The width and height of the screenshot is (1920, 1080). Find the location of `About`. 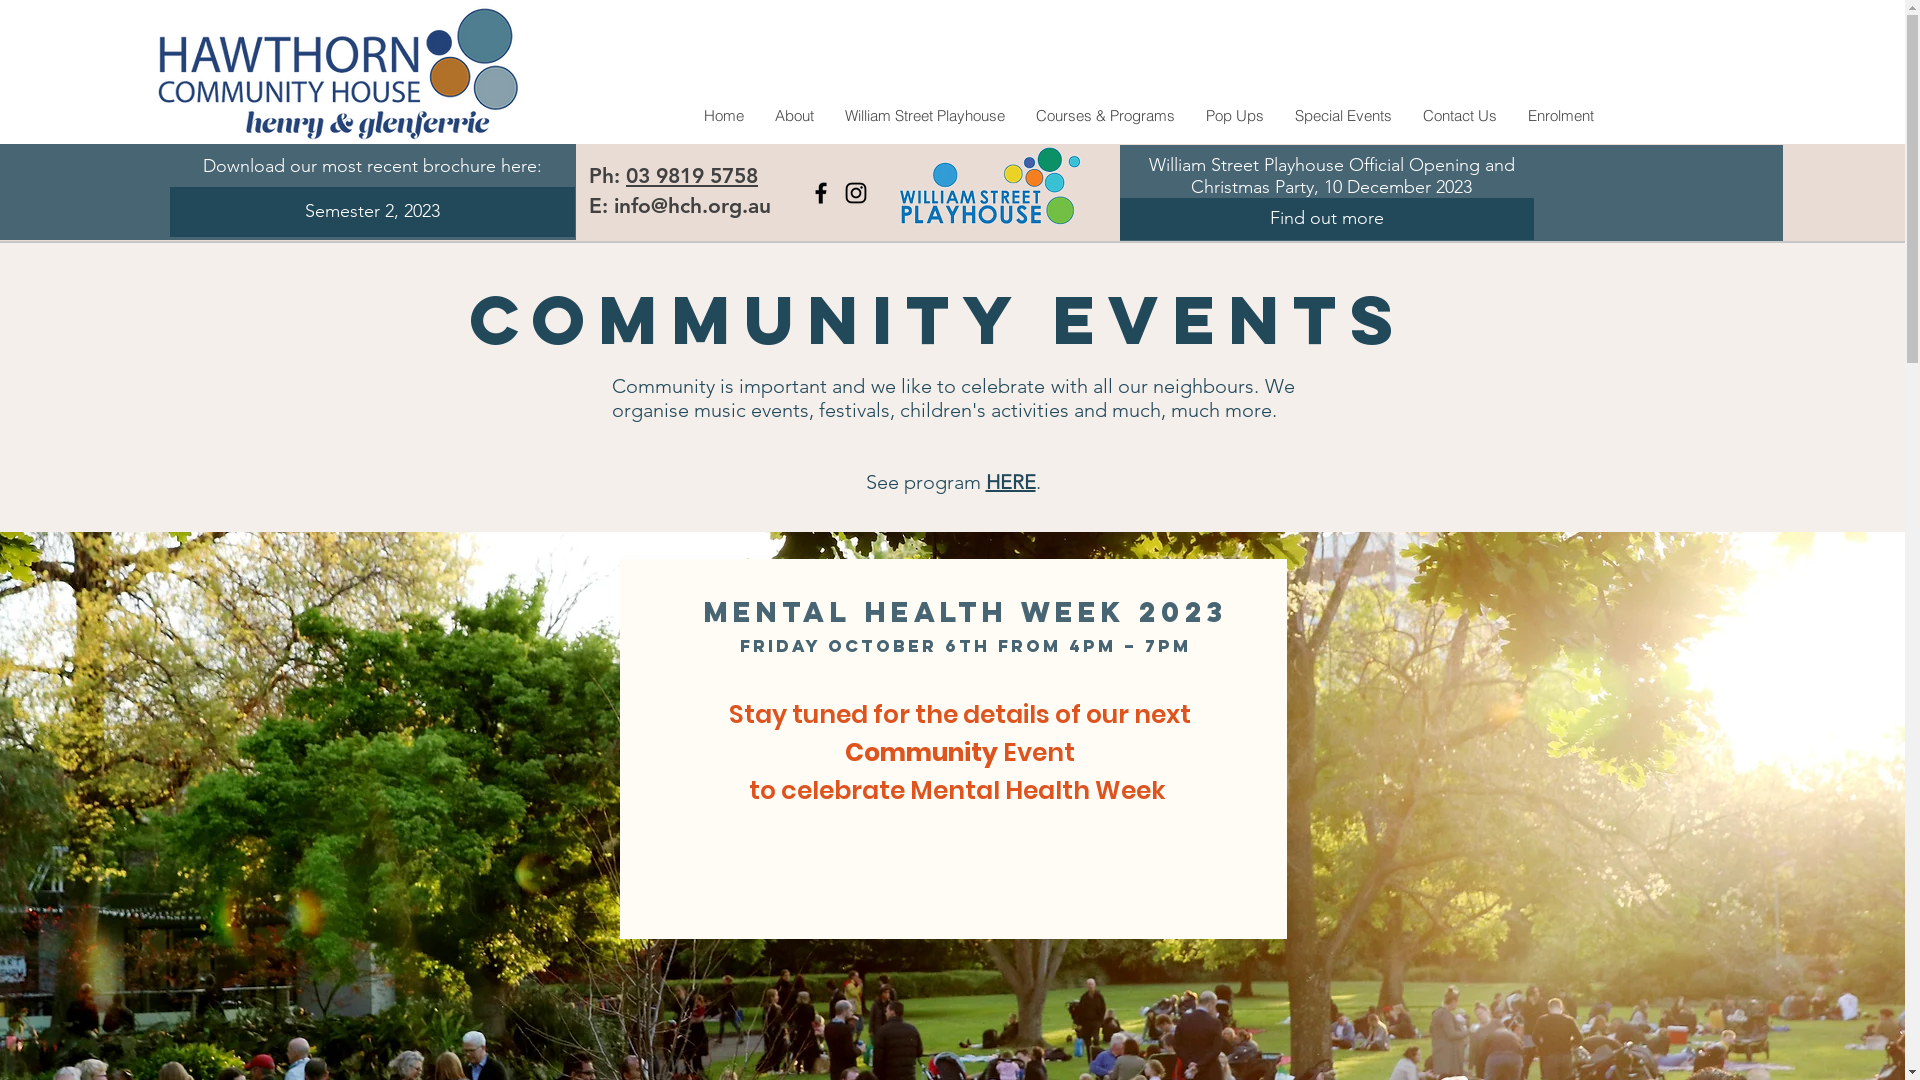

About is located at coordinates (793, 116).